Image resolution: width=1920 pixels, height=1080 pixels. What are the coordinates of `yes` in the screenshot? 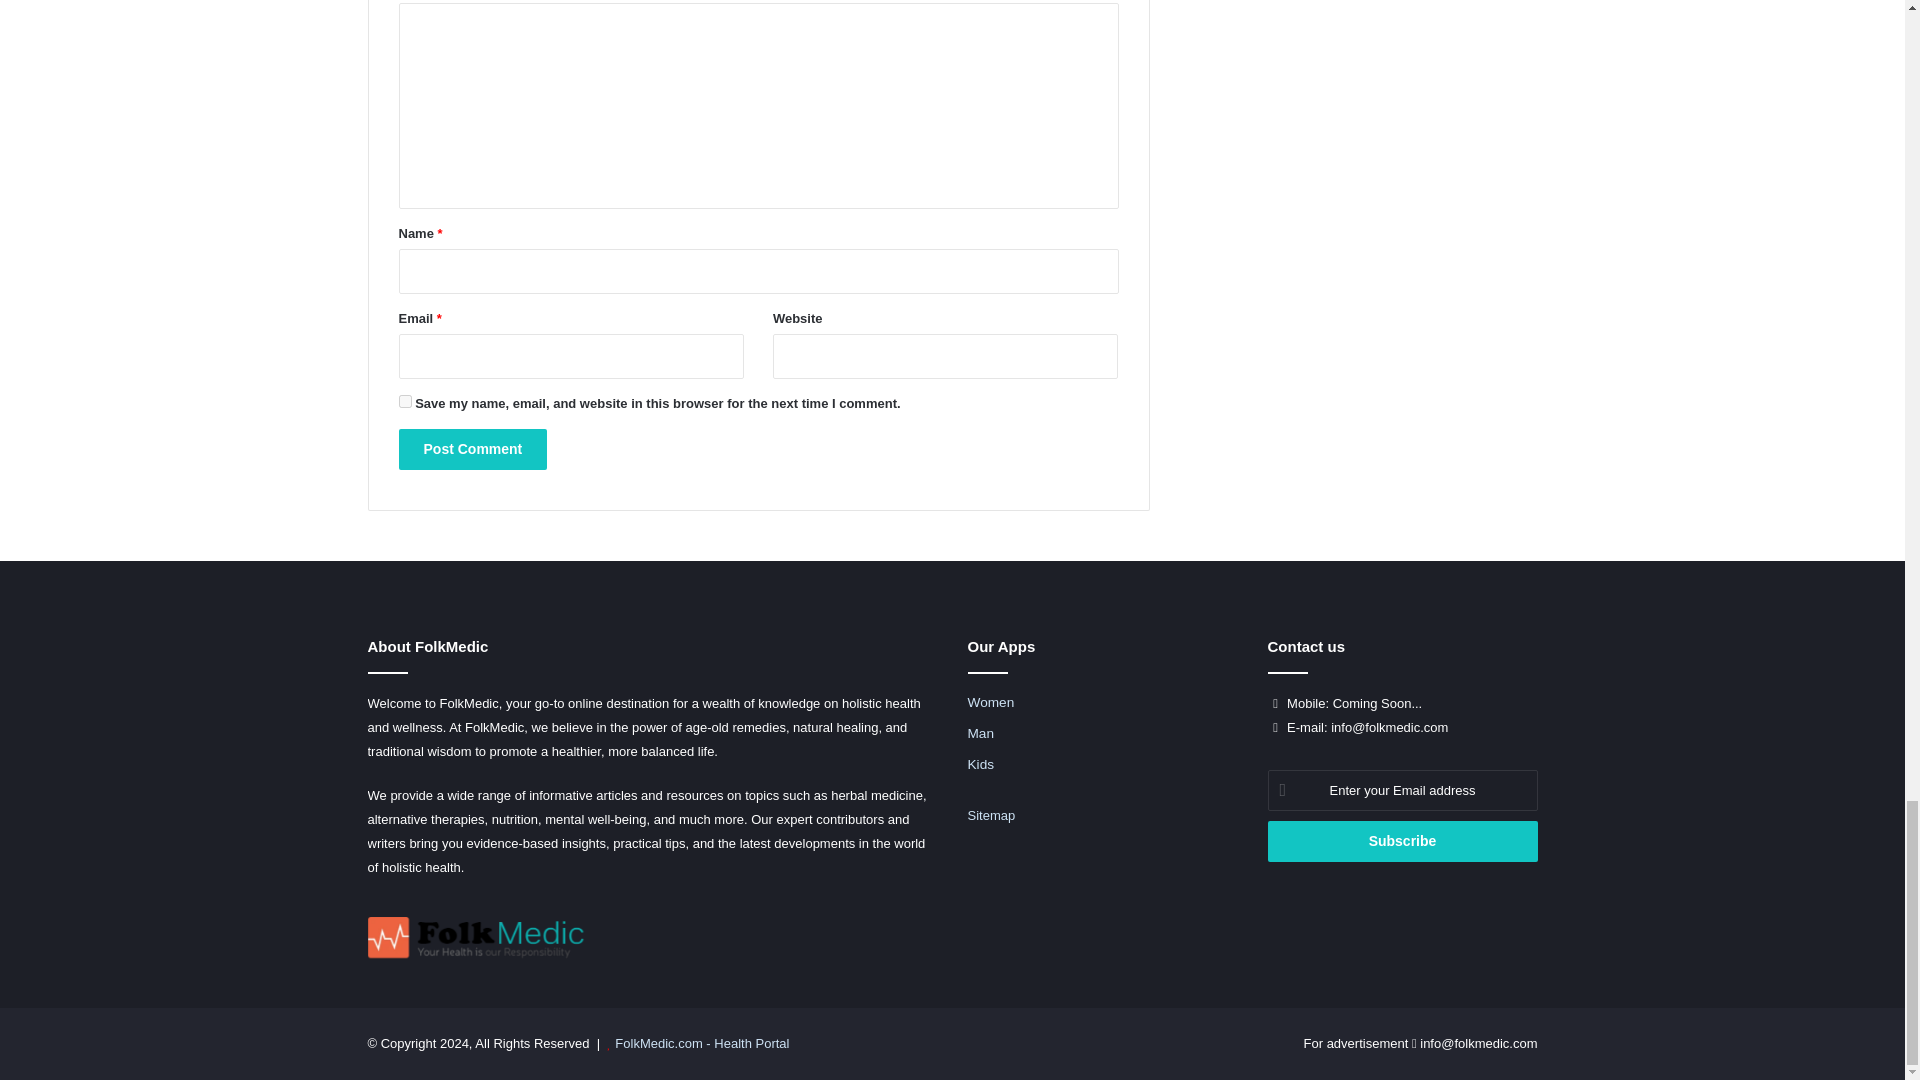 It's located at (404, 402).